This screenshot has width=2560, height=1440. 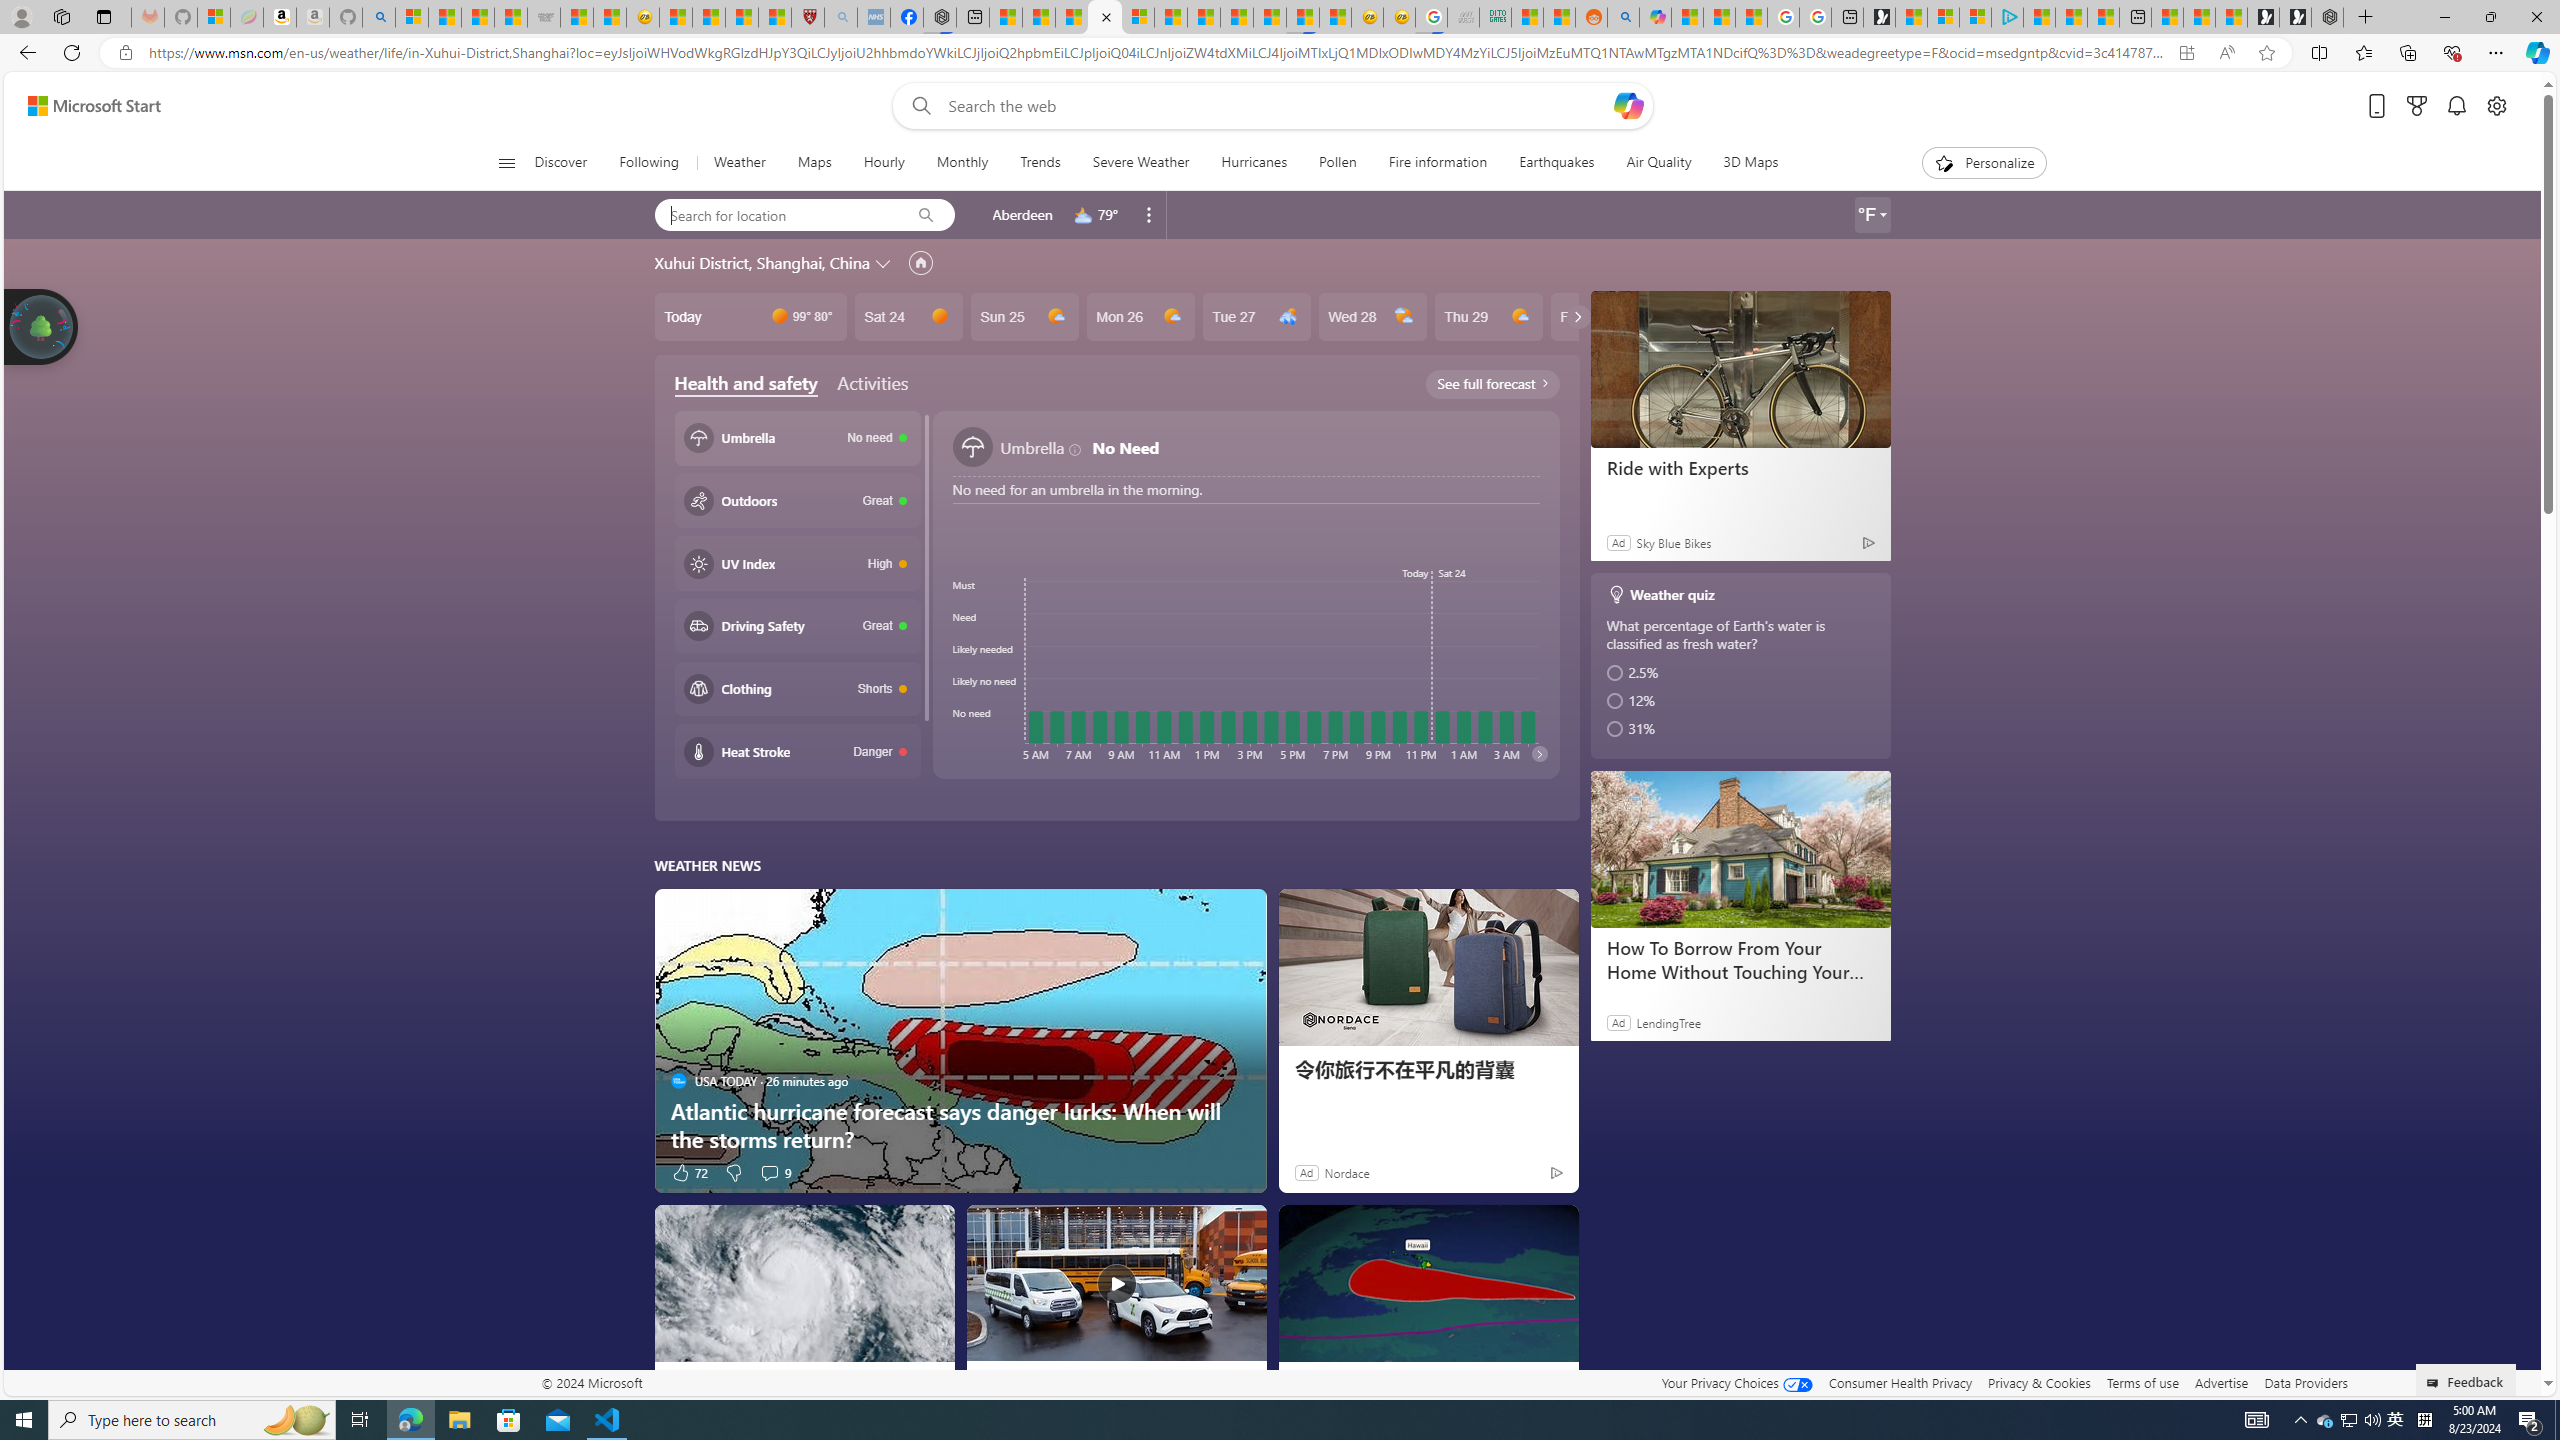 I want to click on Air Quality, so click(x=1658, y=163).